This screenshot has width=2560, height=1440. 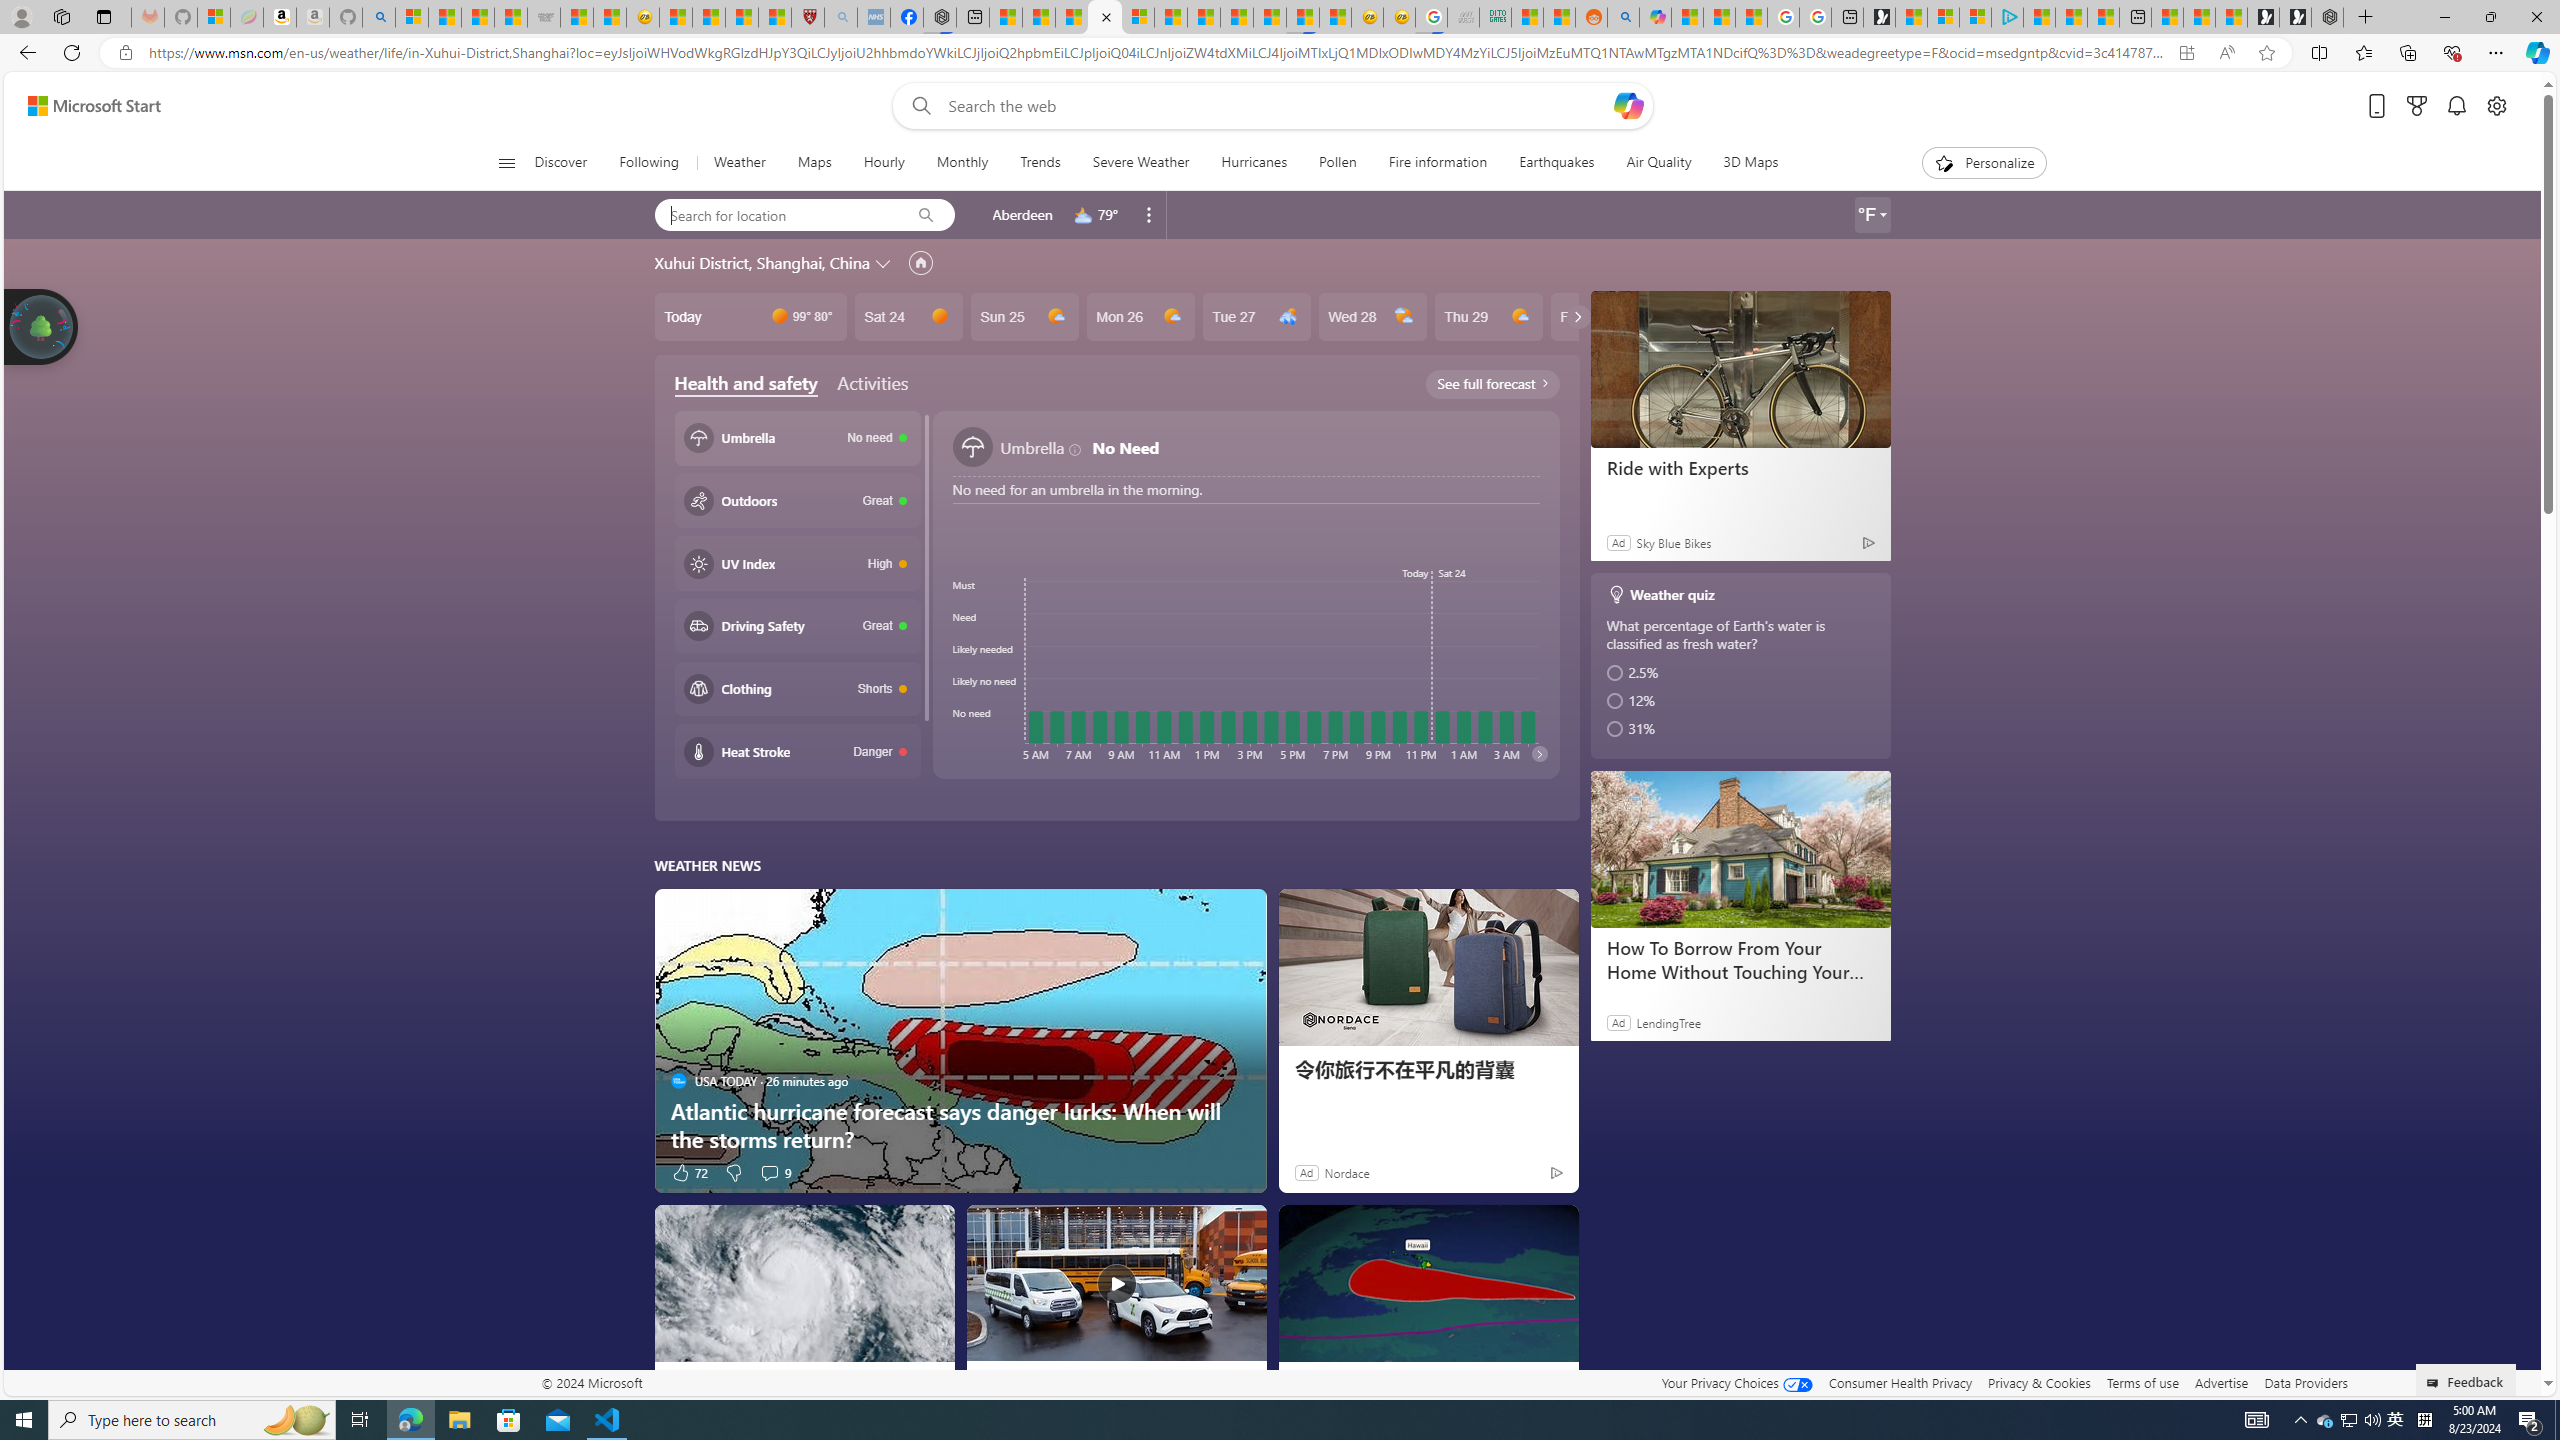 I want to click on Air Quality, so click(x=1658, y=163).